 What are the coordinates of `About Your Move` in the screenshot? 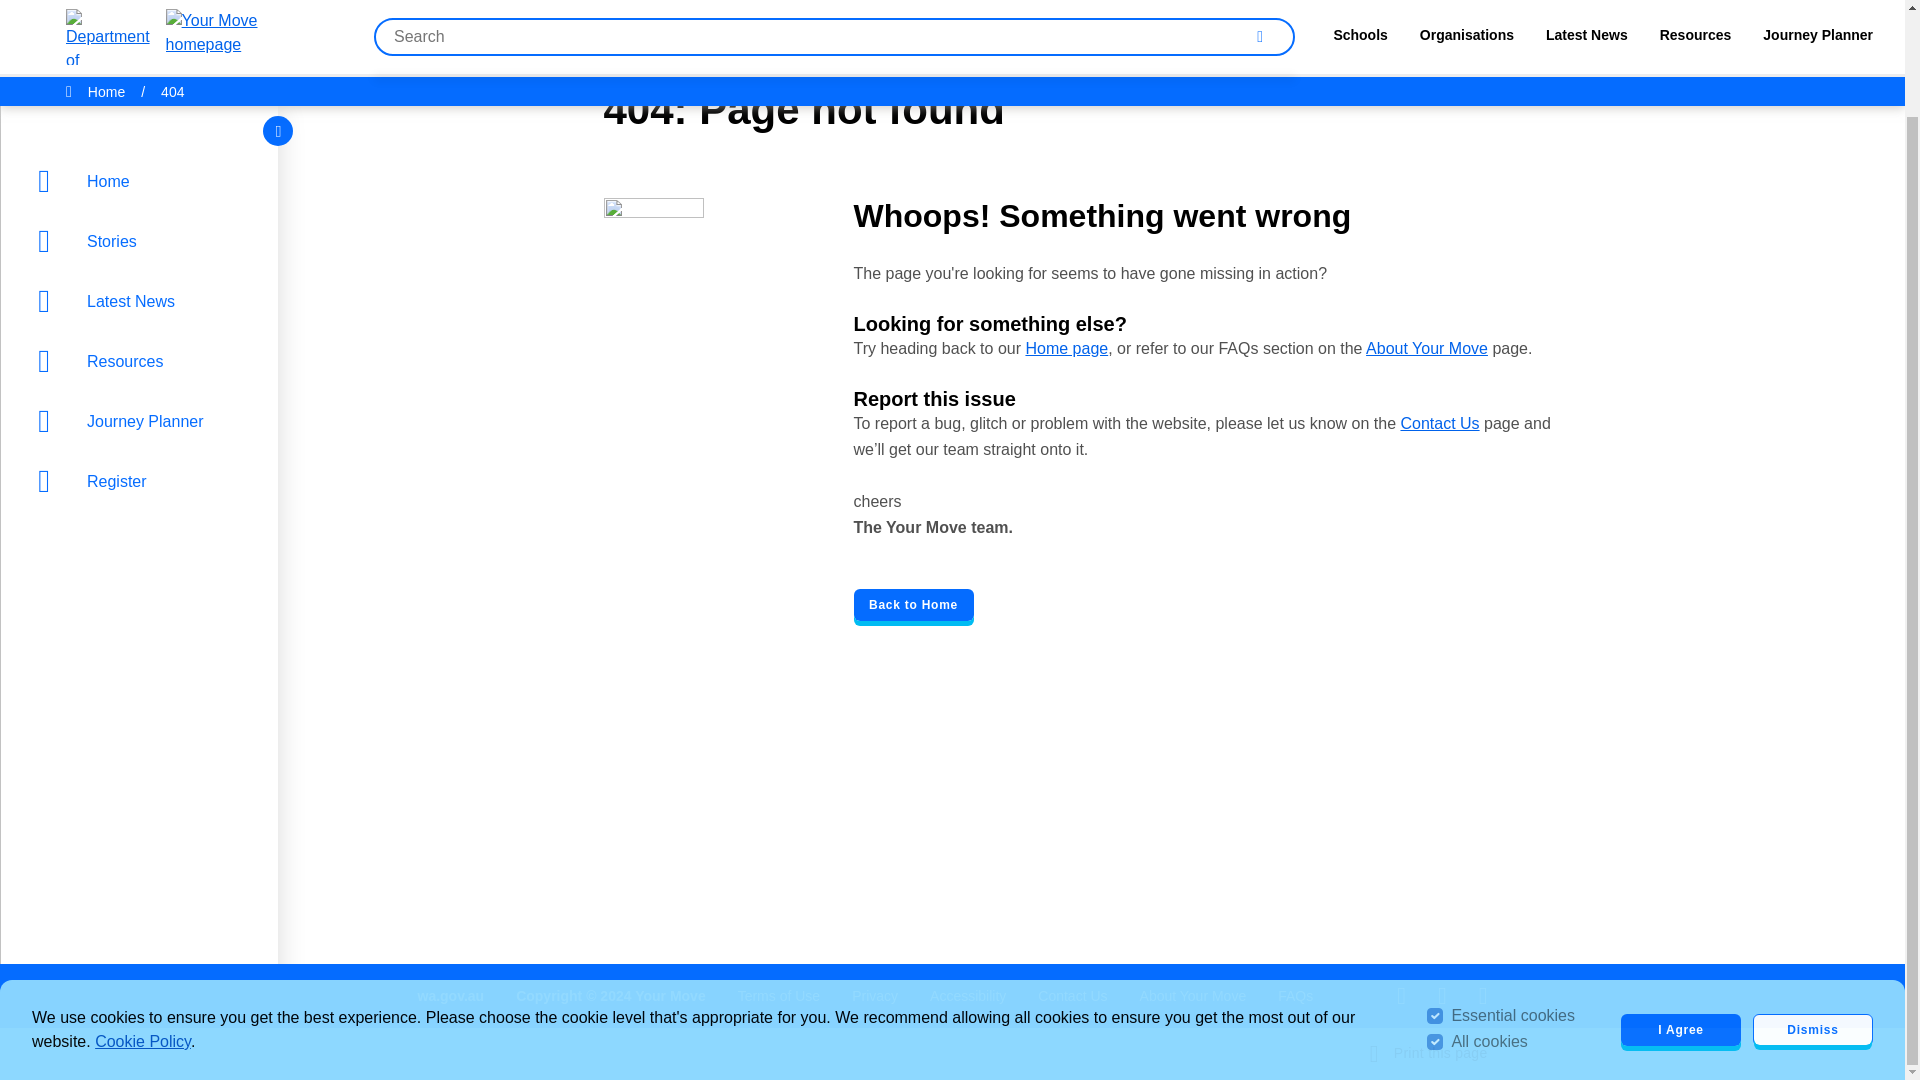 It's located at (1426, 348).